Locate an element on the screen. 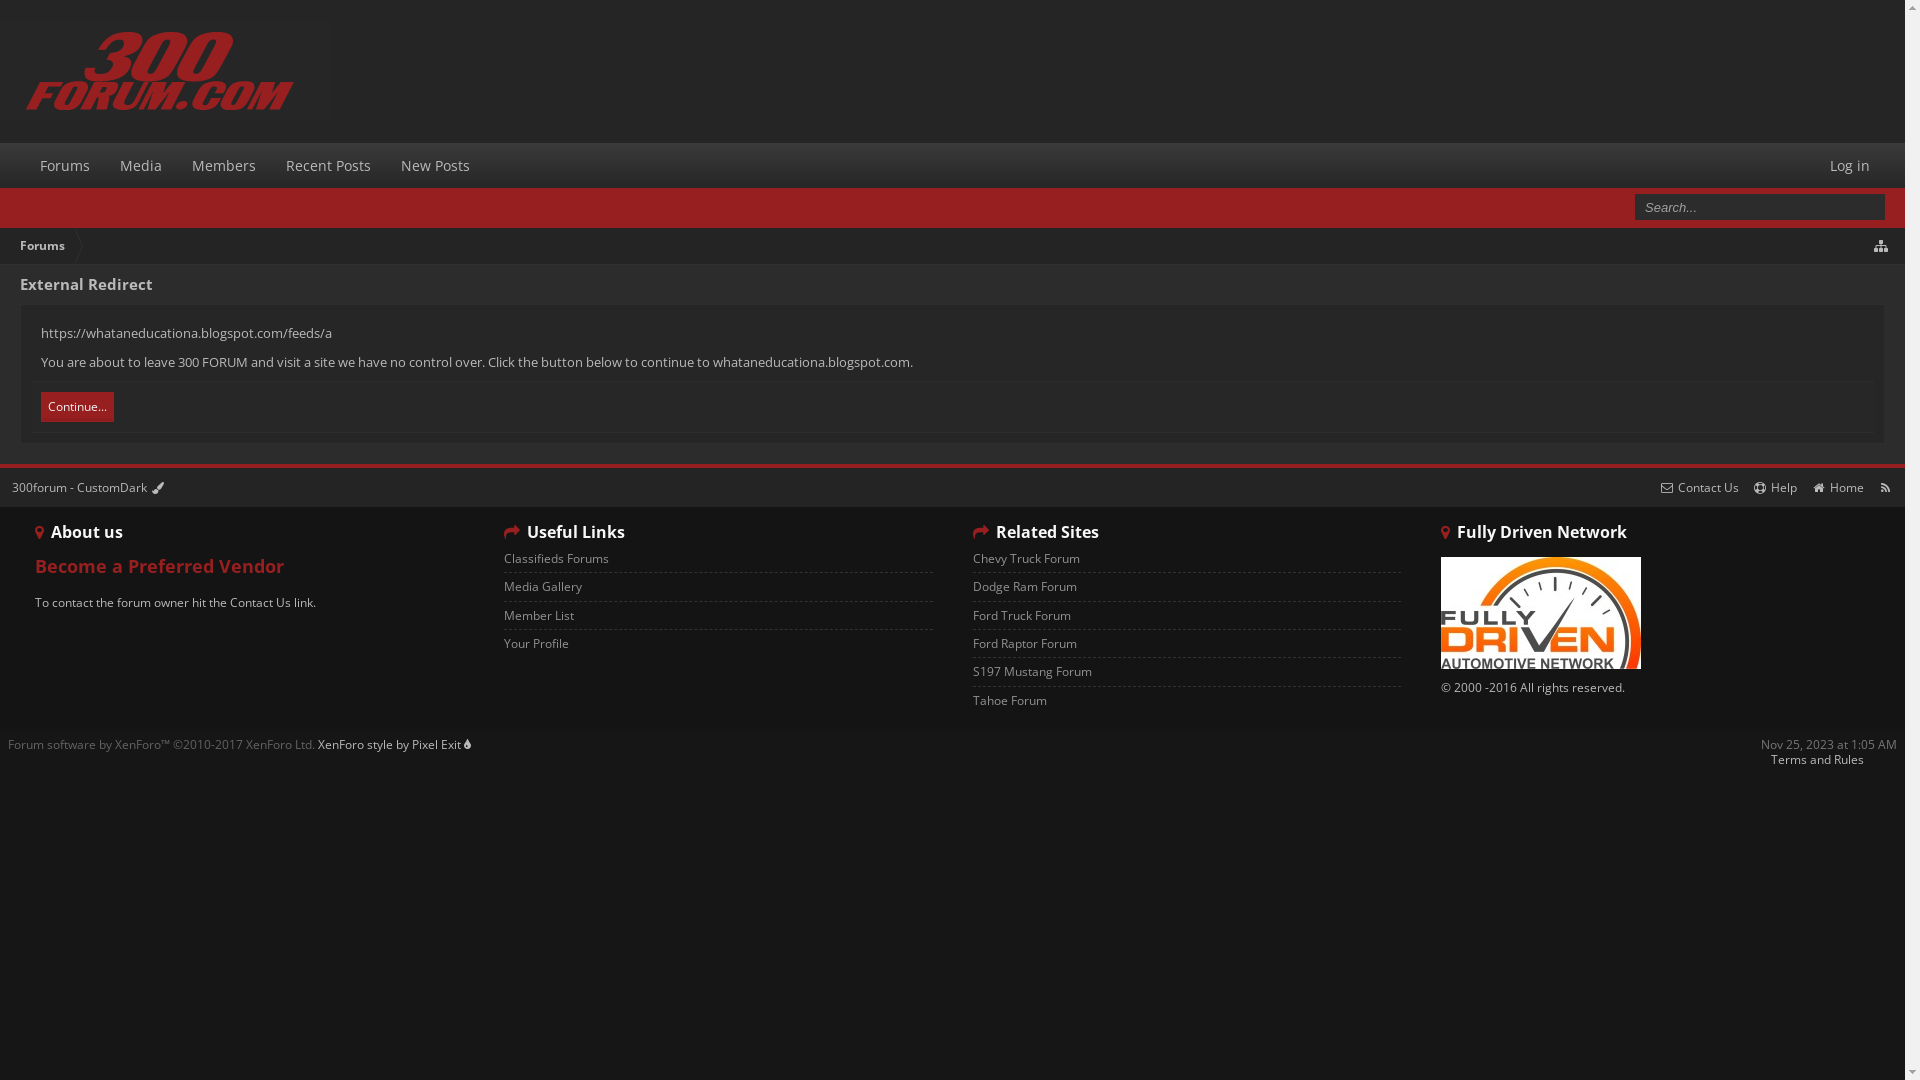  Chevy Truck Forum is located at coordinates (1186, 559).